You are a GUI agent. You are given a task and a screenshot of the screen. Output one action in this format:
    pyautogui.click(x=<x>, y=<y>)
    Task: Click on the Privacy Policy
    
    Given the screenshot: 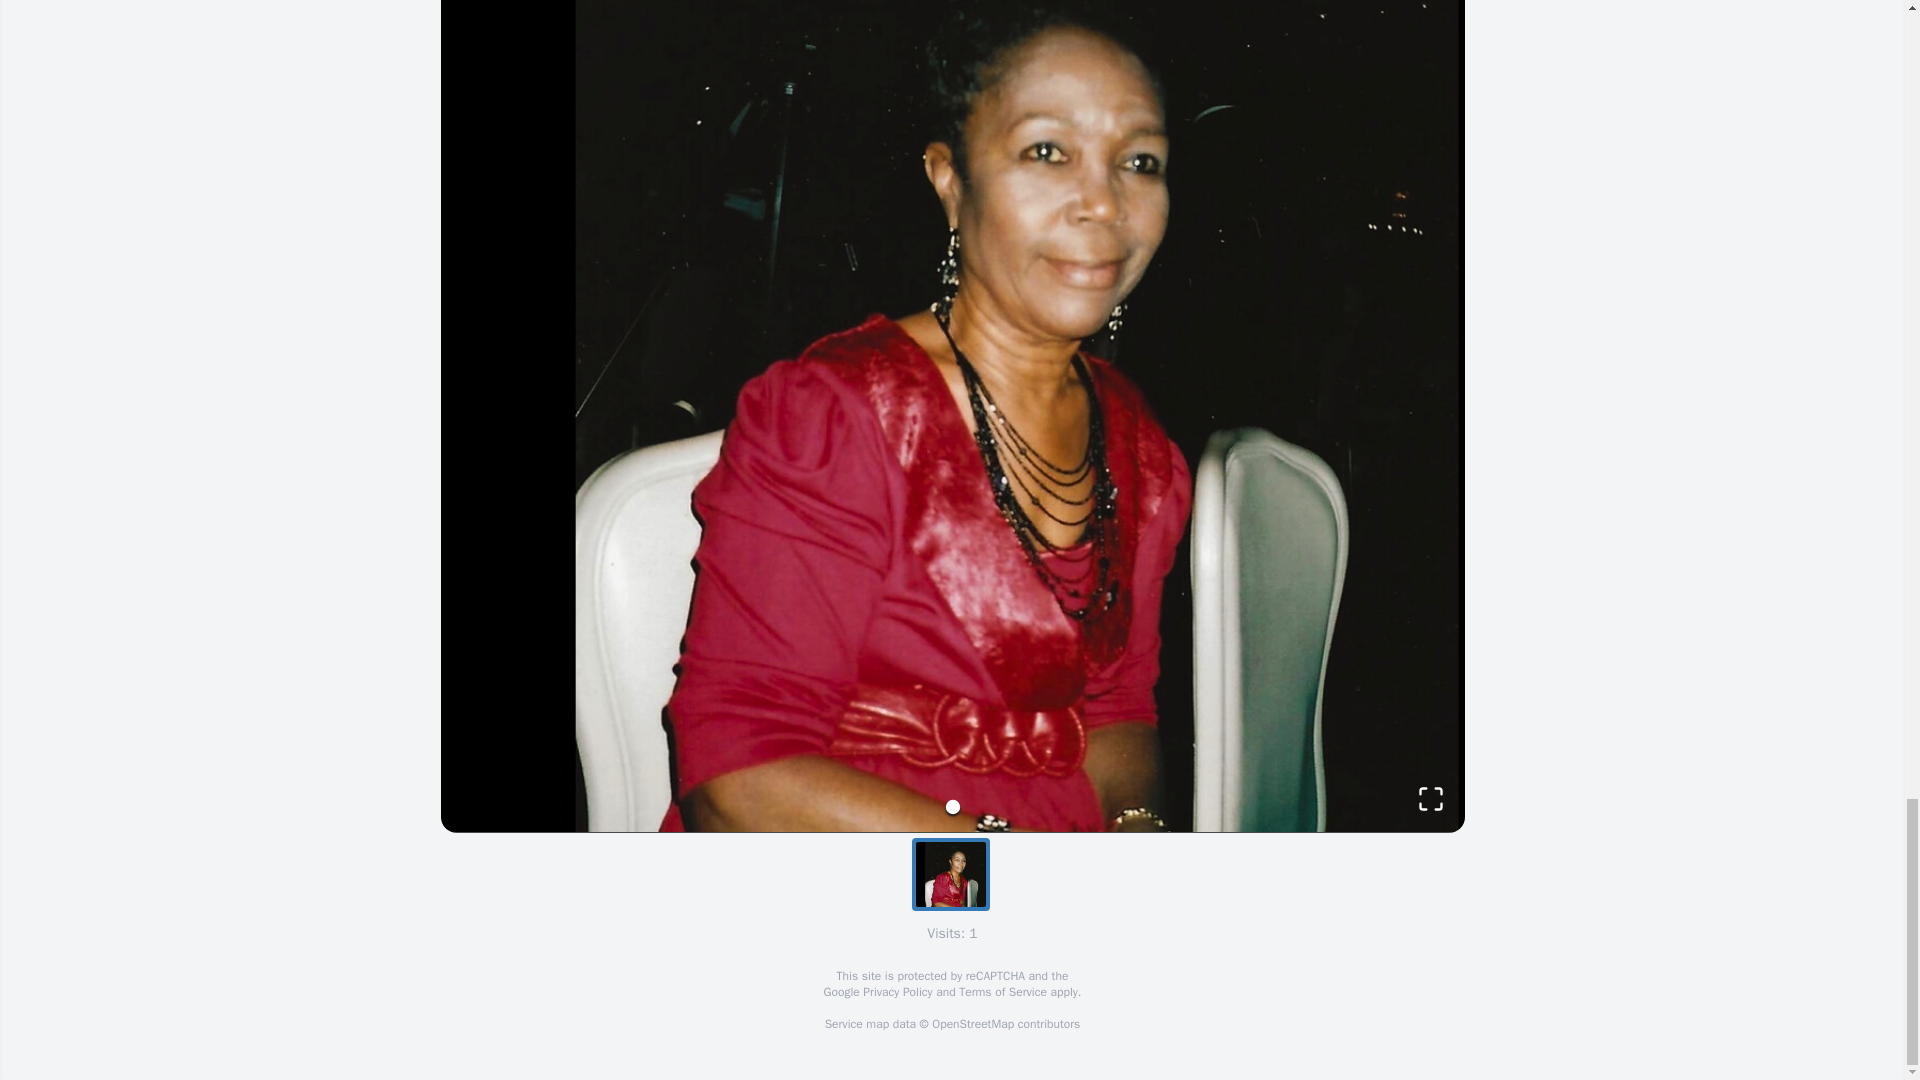 What is the action you would take?
    pyautogui.click(x=896, y=992)
    